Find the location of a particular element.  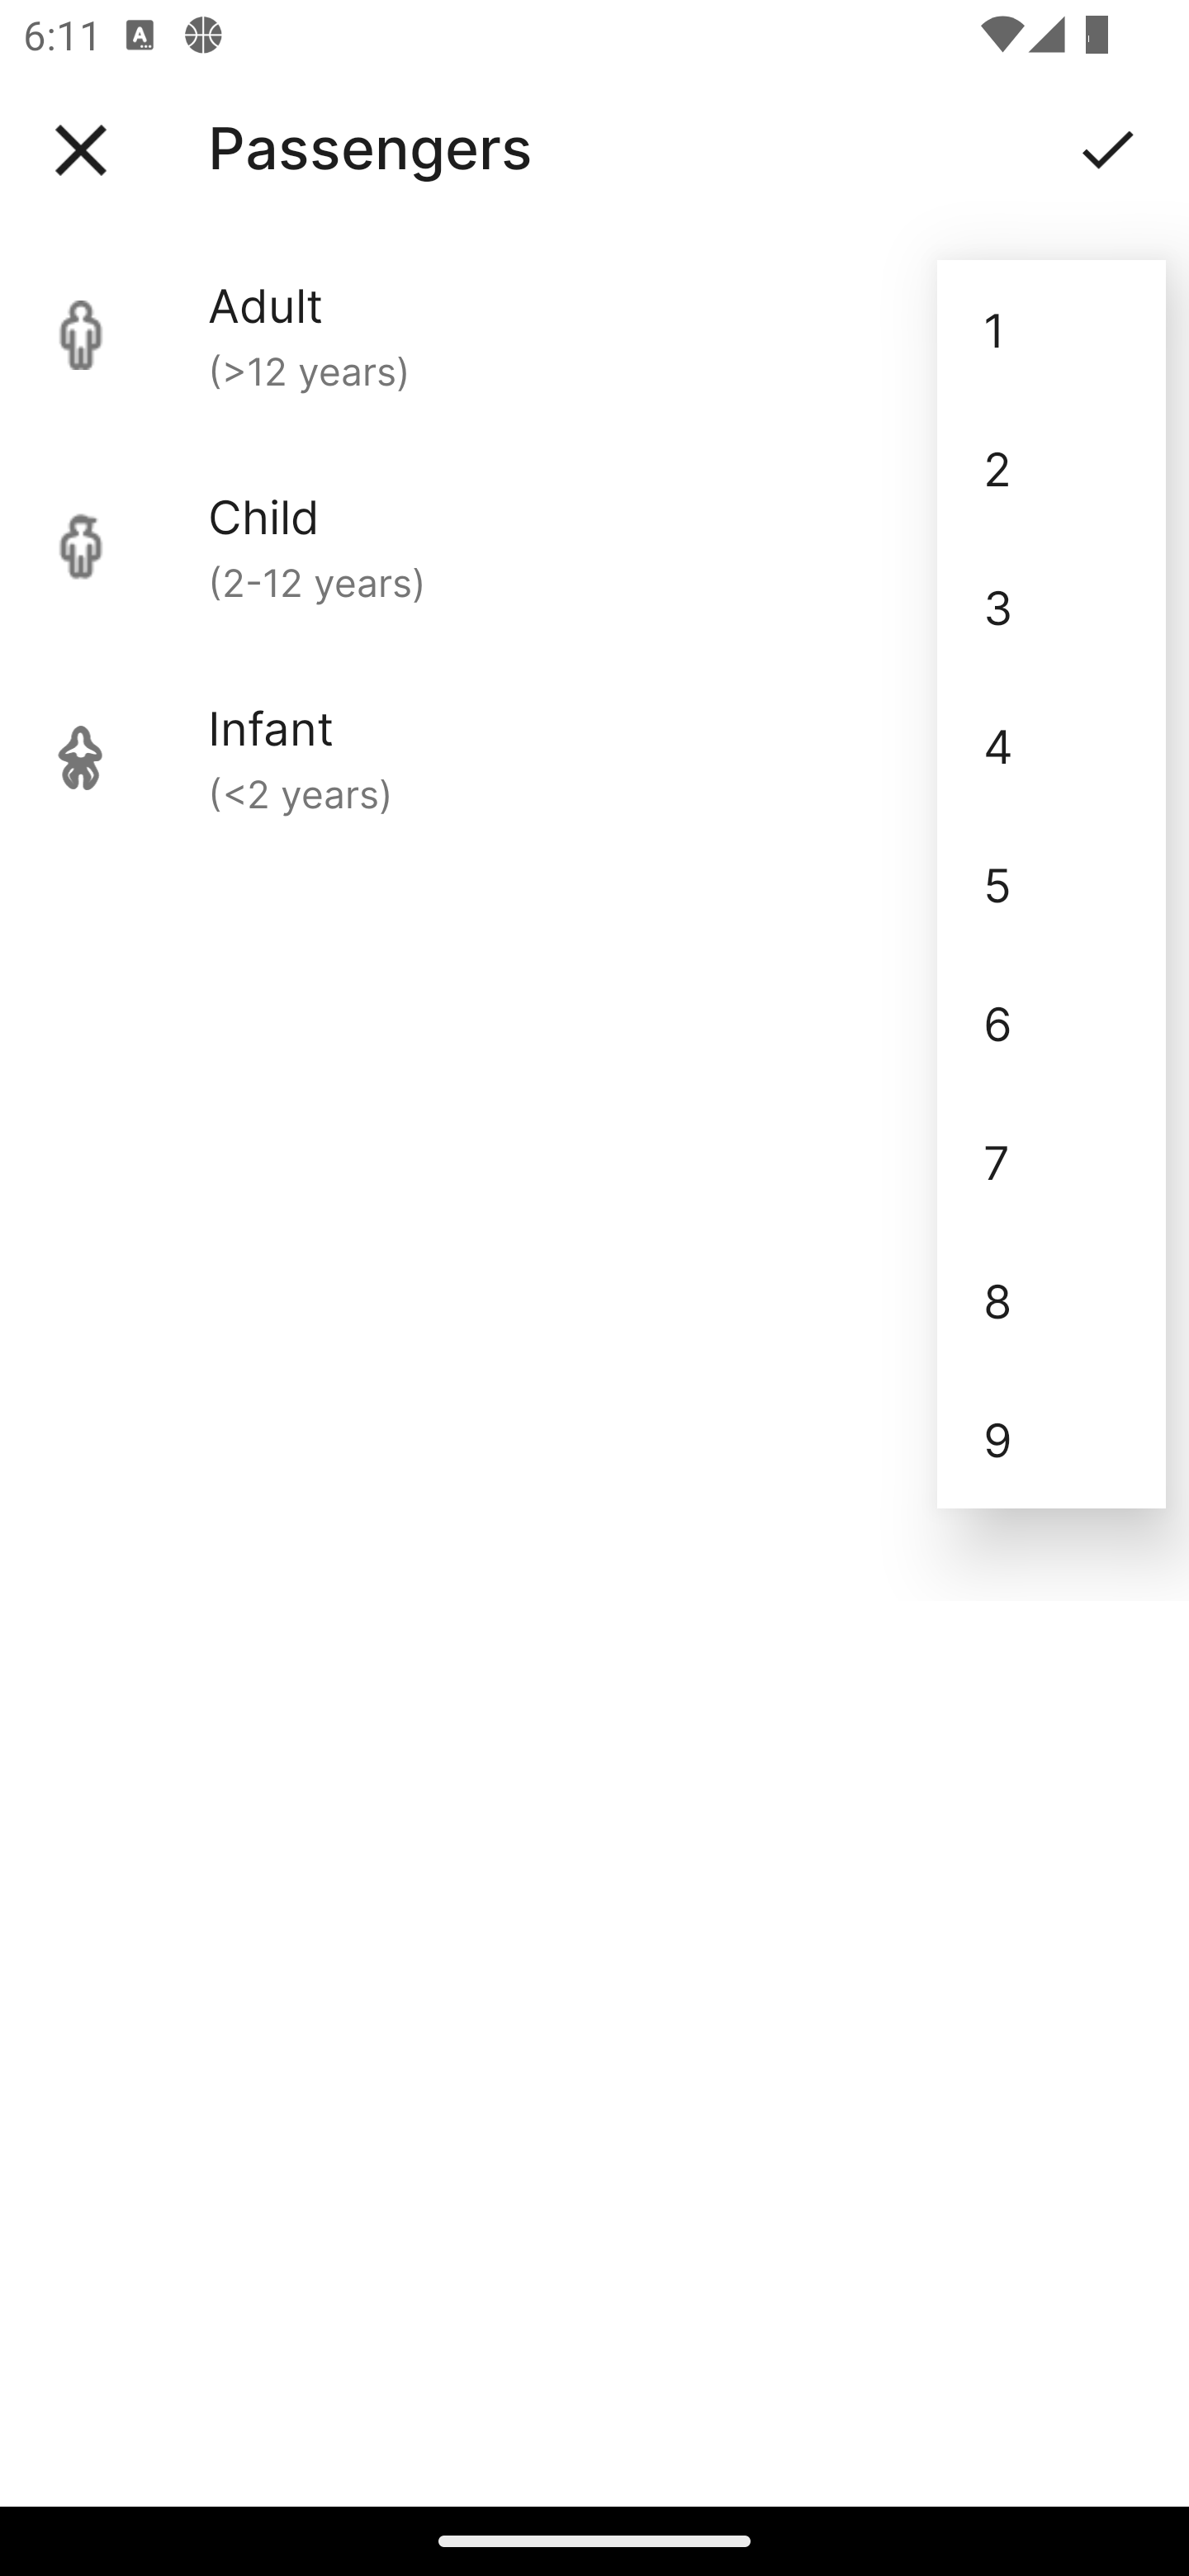

4 is located at coordinates (1051, 744).